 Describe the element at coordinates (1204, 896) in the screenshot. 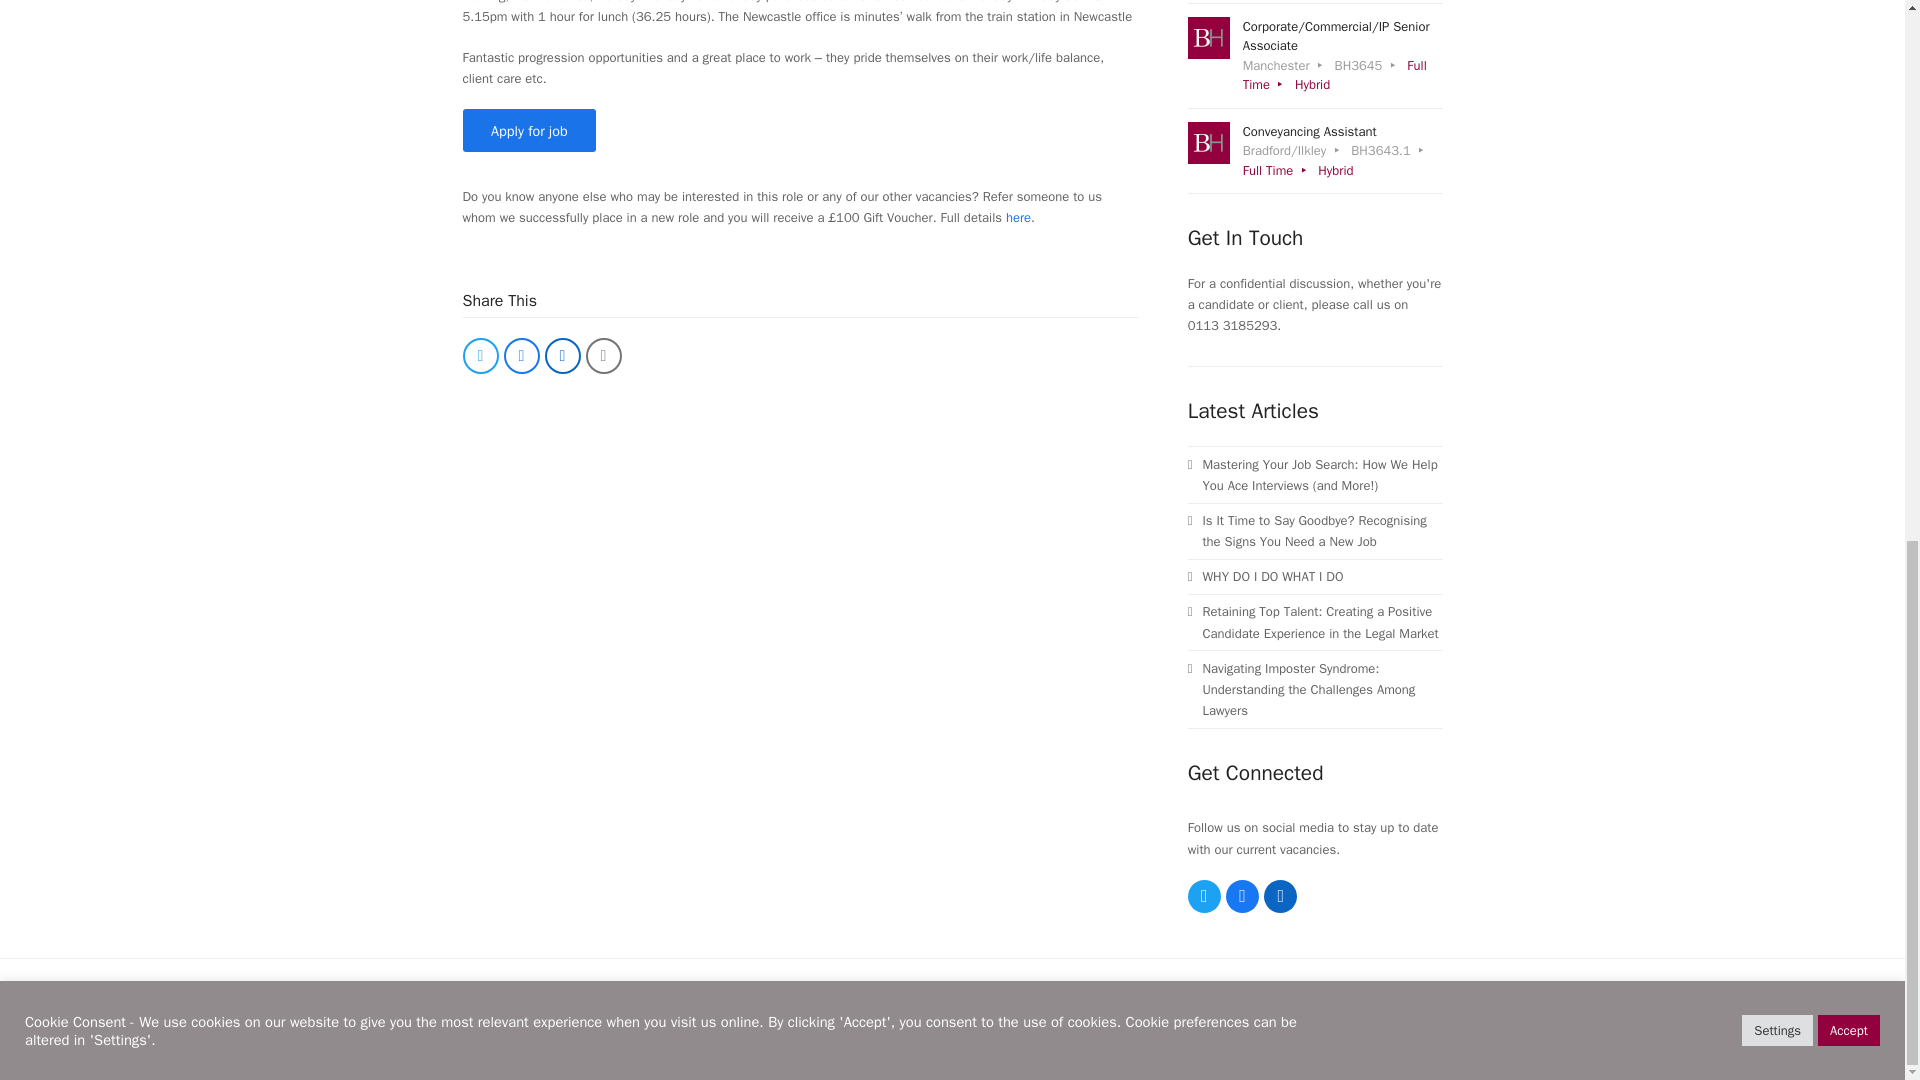

I see `Twitter` at that location.